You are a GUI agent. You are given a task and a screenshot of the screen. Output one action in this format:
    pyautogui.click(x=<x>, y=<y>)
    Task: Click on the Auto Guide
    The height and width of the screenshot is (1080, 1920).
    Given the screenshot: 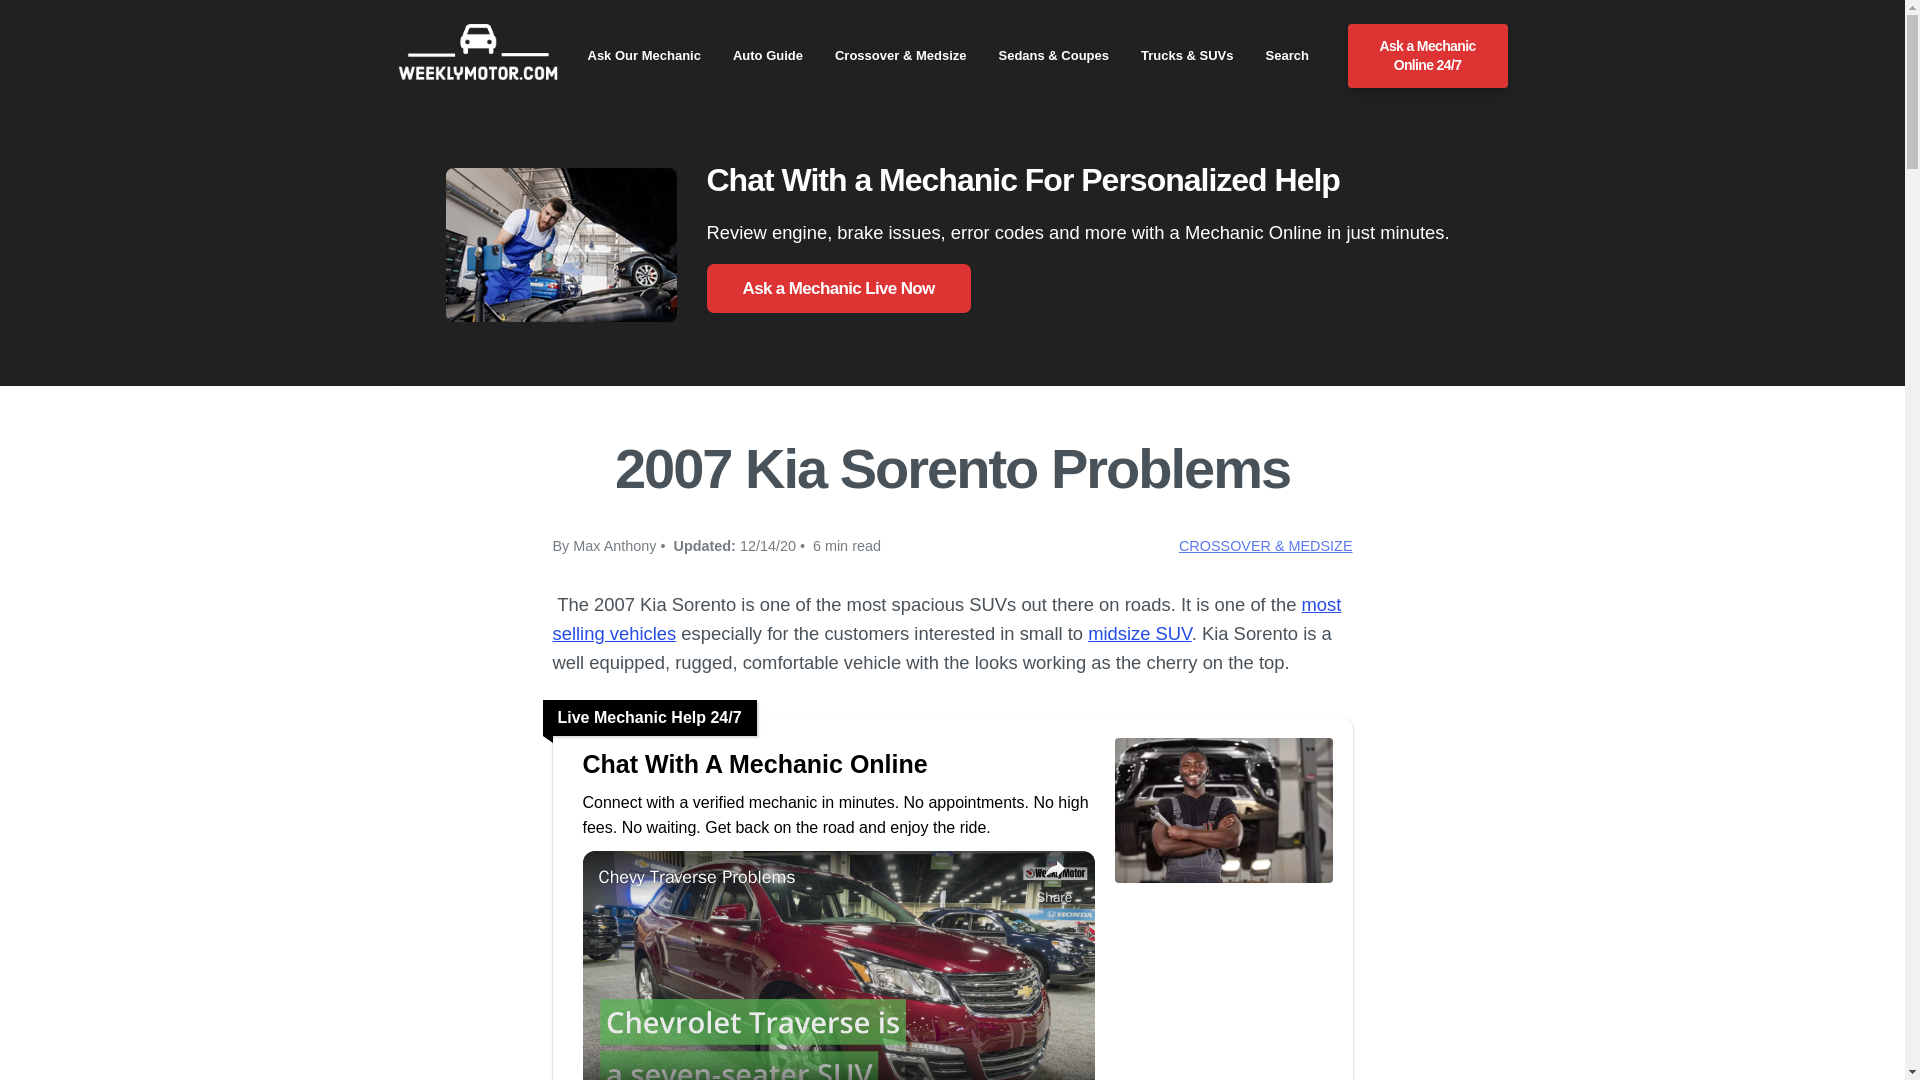 What is the action you would take?
    pyautogui.click(x=768, y=56)
    